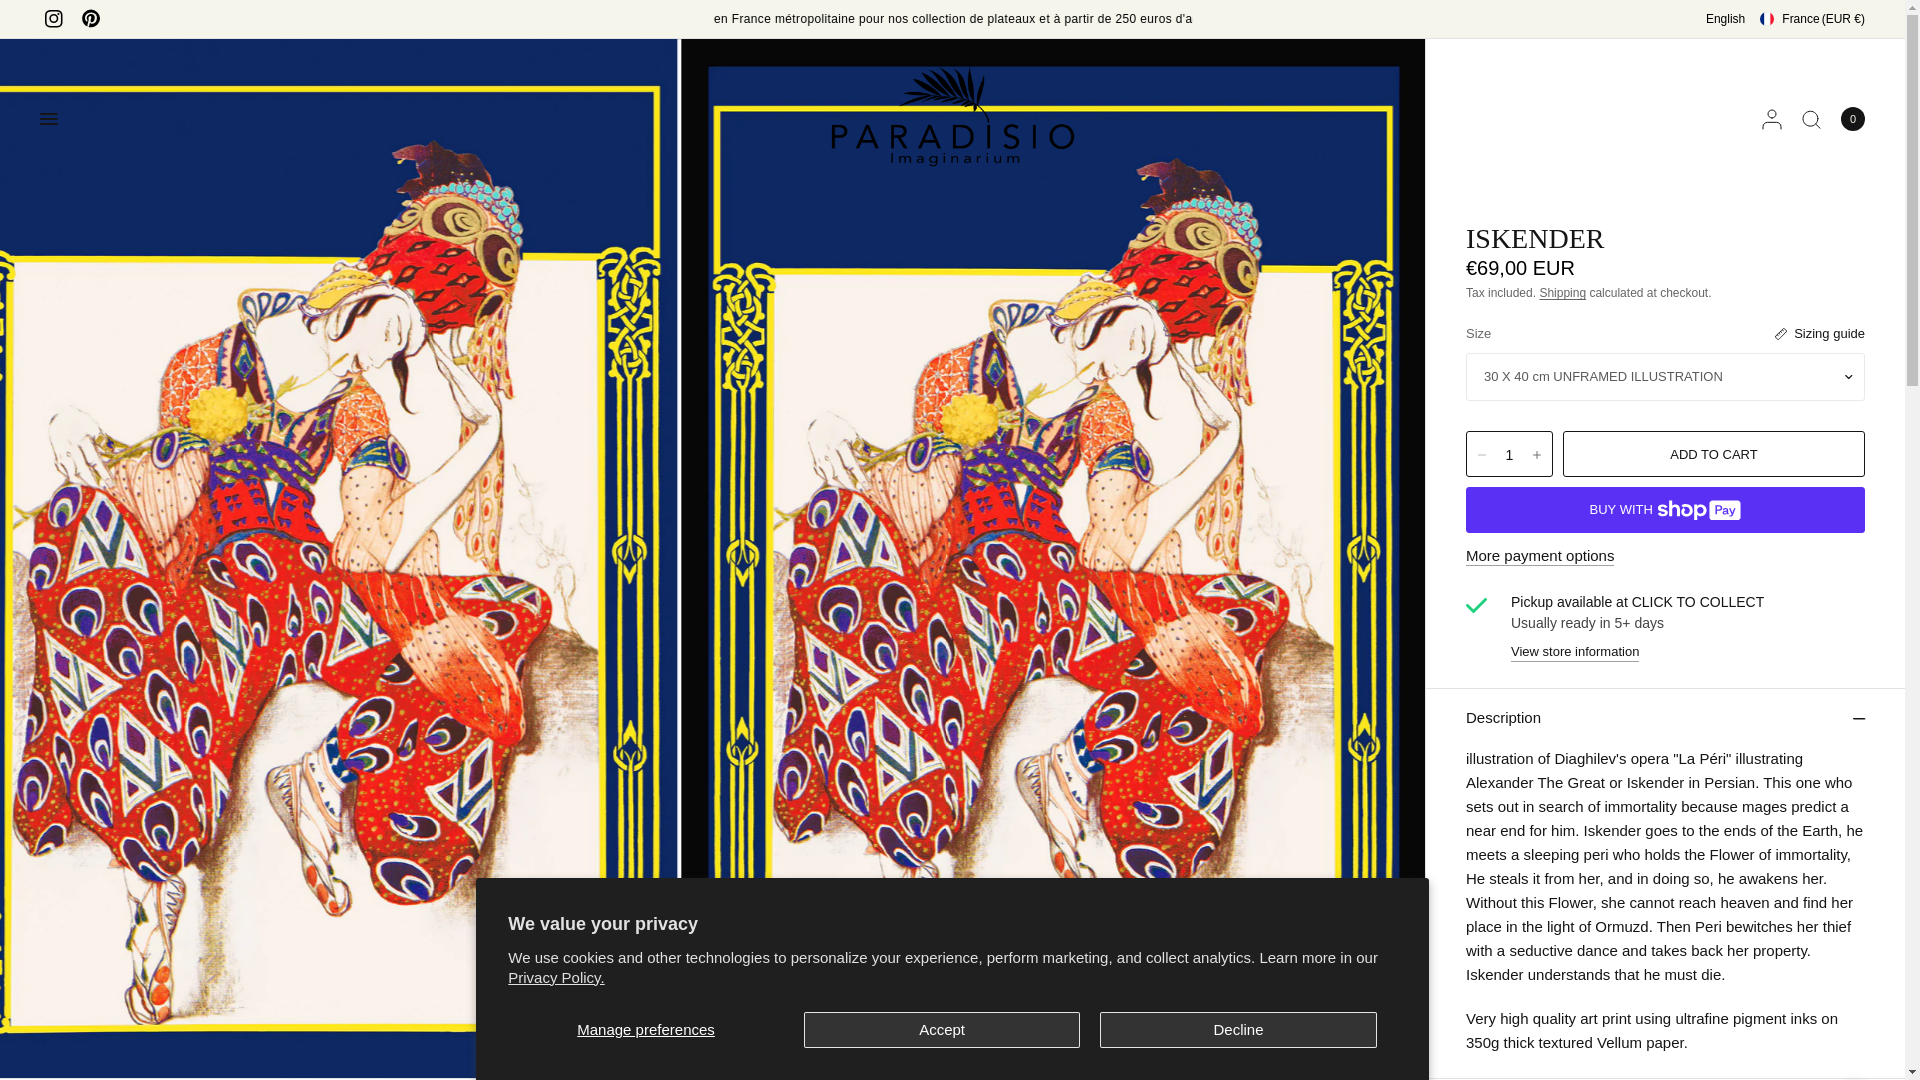 This screenshot has width=1920, height=1080. Describe the element at coordinates (90, 18) in the screenshot. I see `Pinterest` at that location.